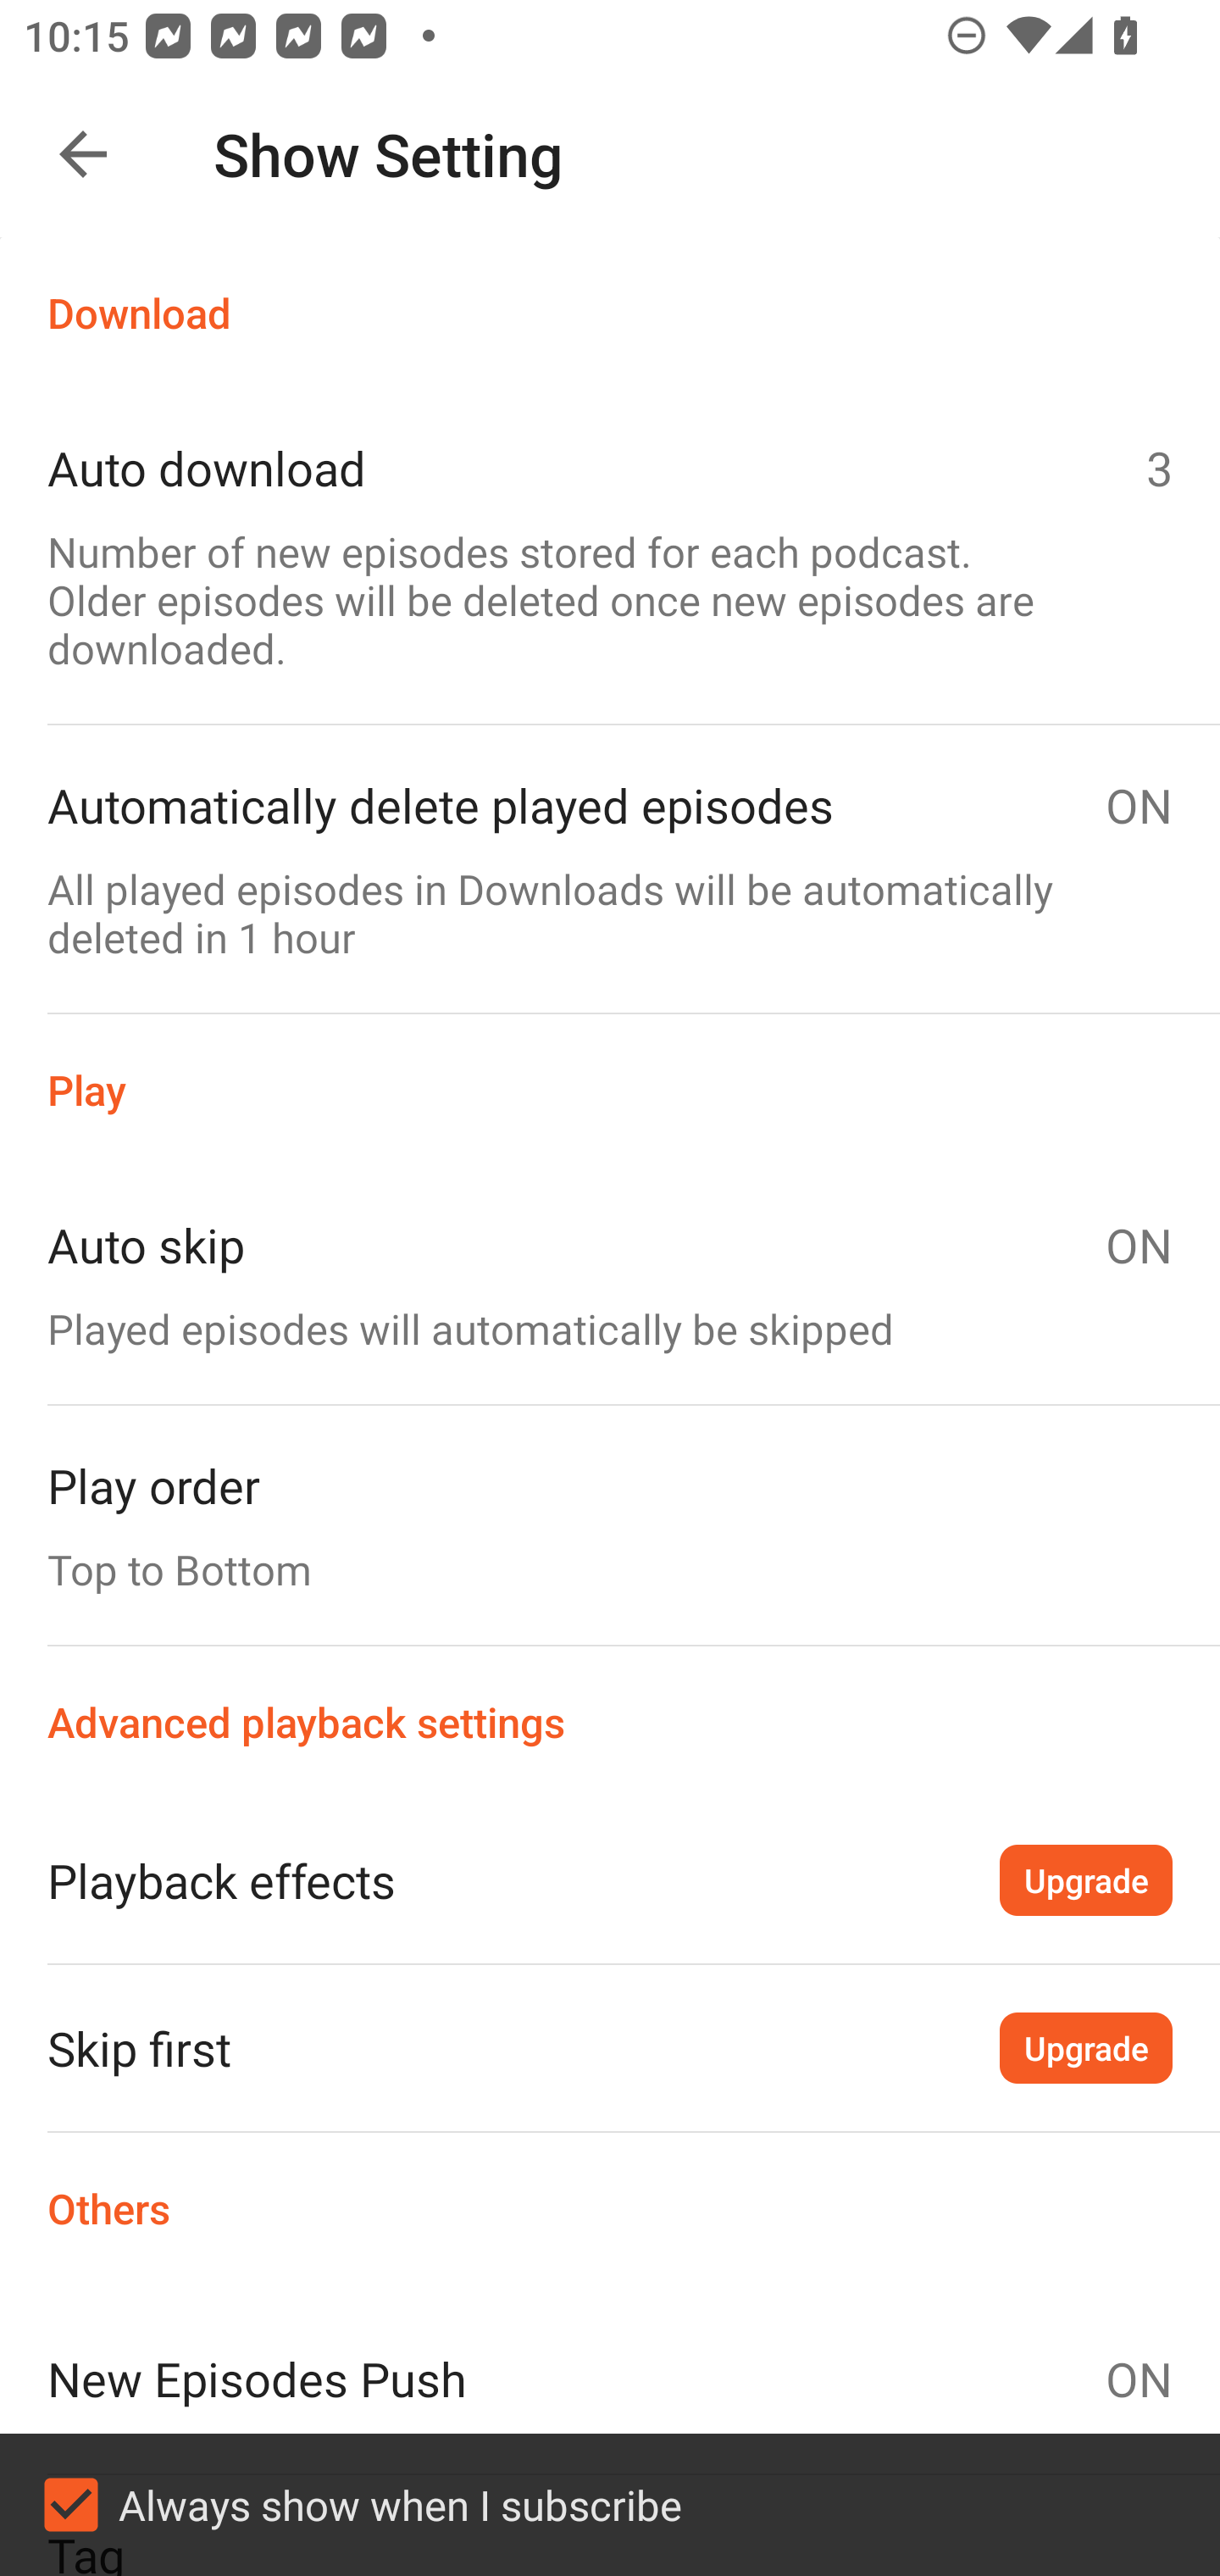 This screenshot has height=2576, width=1220. I want to click on Playback effects Upgrade, so click(610, 1879).